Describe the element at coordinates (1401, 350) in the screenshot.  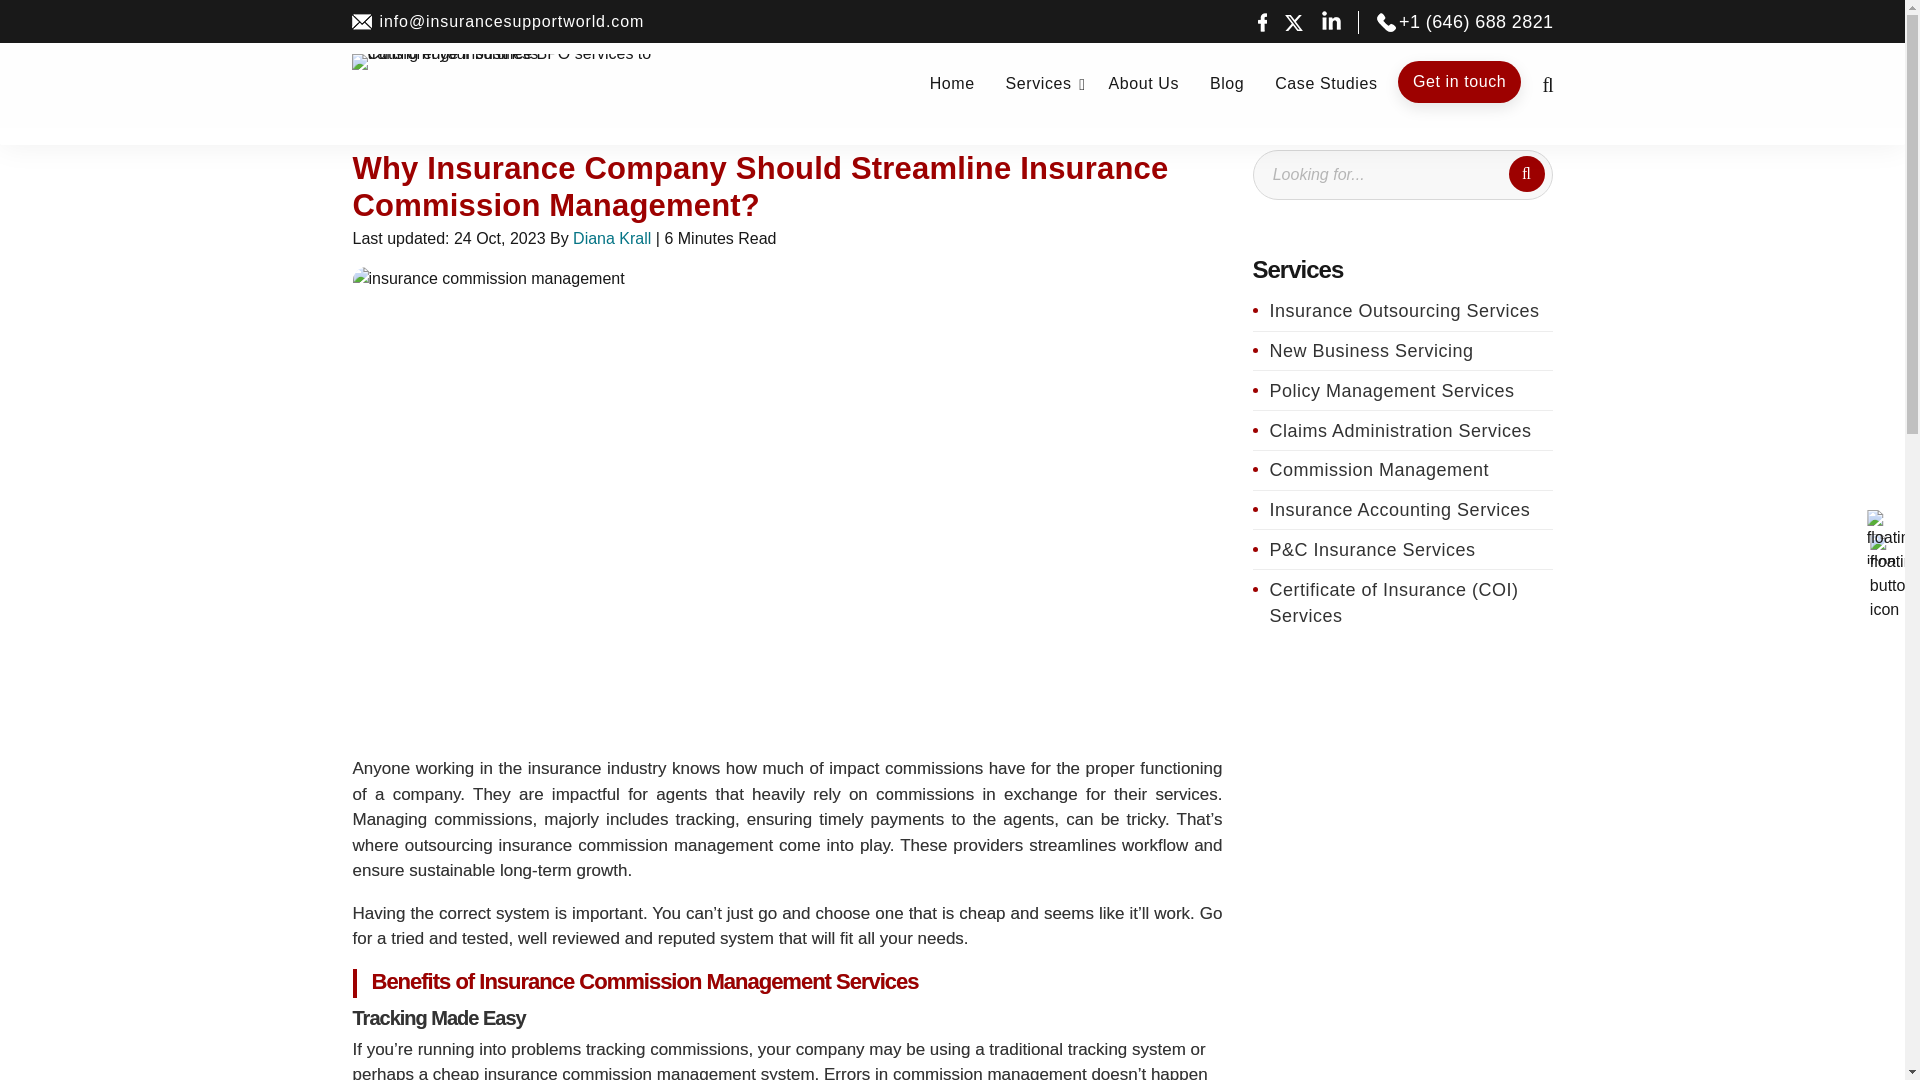
I see `New Business Servicing` at that location.